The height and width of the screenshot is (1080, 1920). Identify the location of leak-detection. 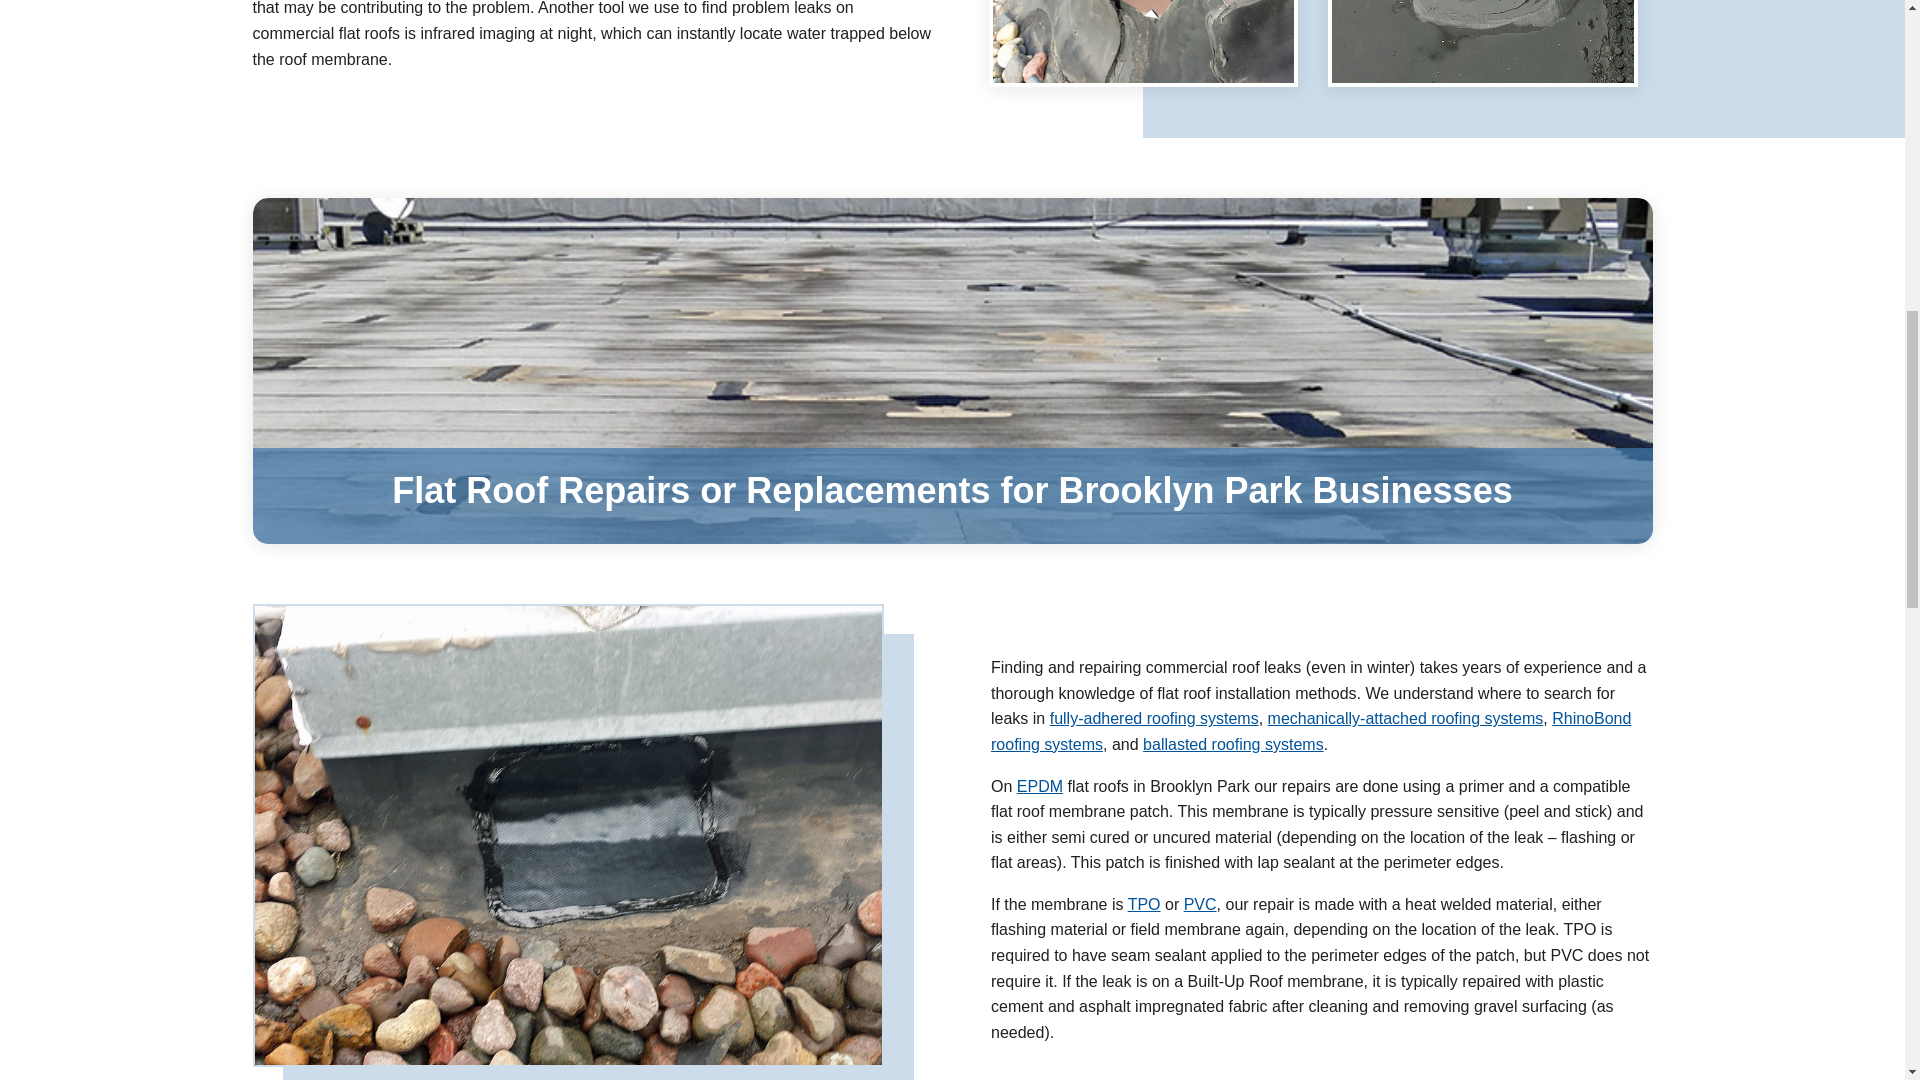
(1482, 42).